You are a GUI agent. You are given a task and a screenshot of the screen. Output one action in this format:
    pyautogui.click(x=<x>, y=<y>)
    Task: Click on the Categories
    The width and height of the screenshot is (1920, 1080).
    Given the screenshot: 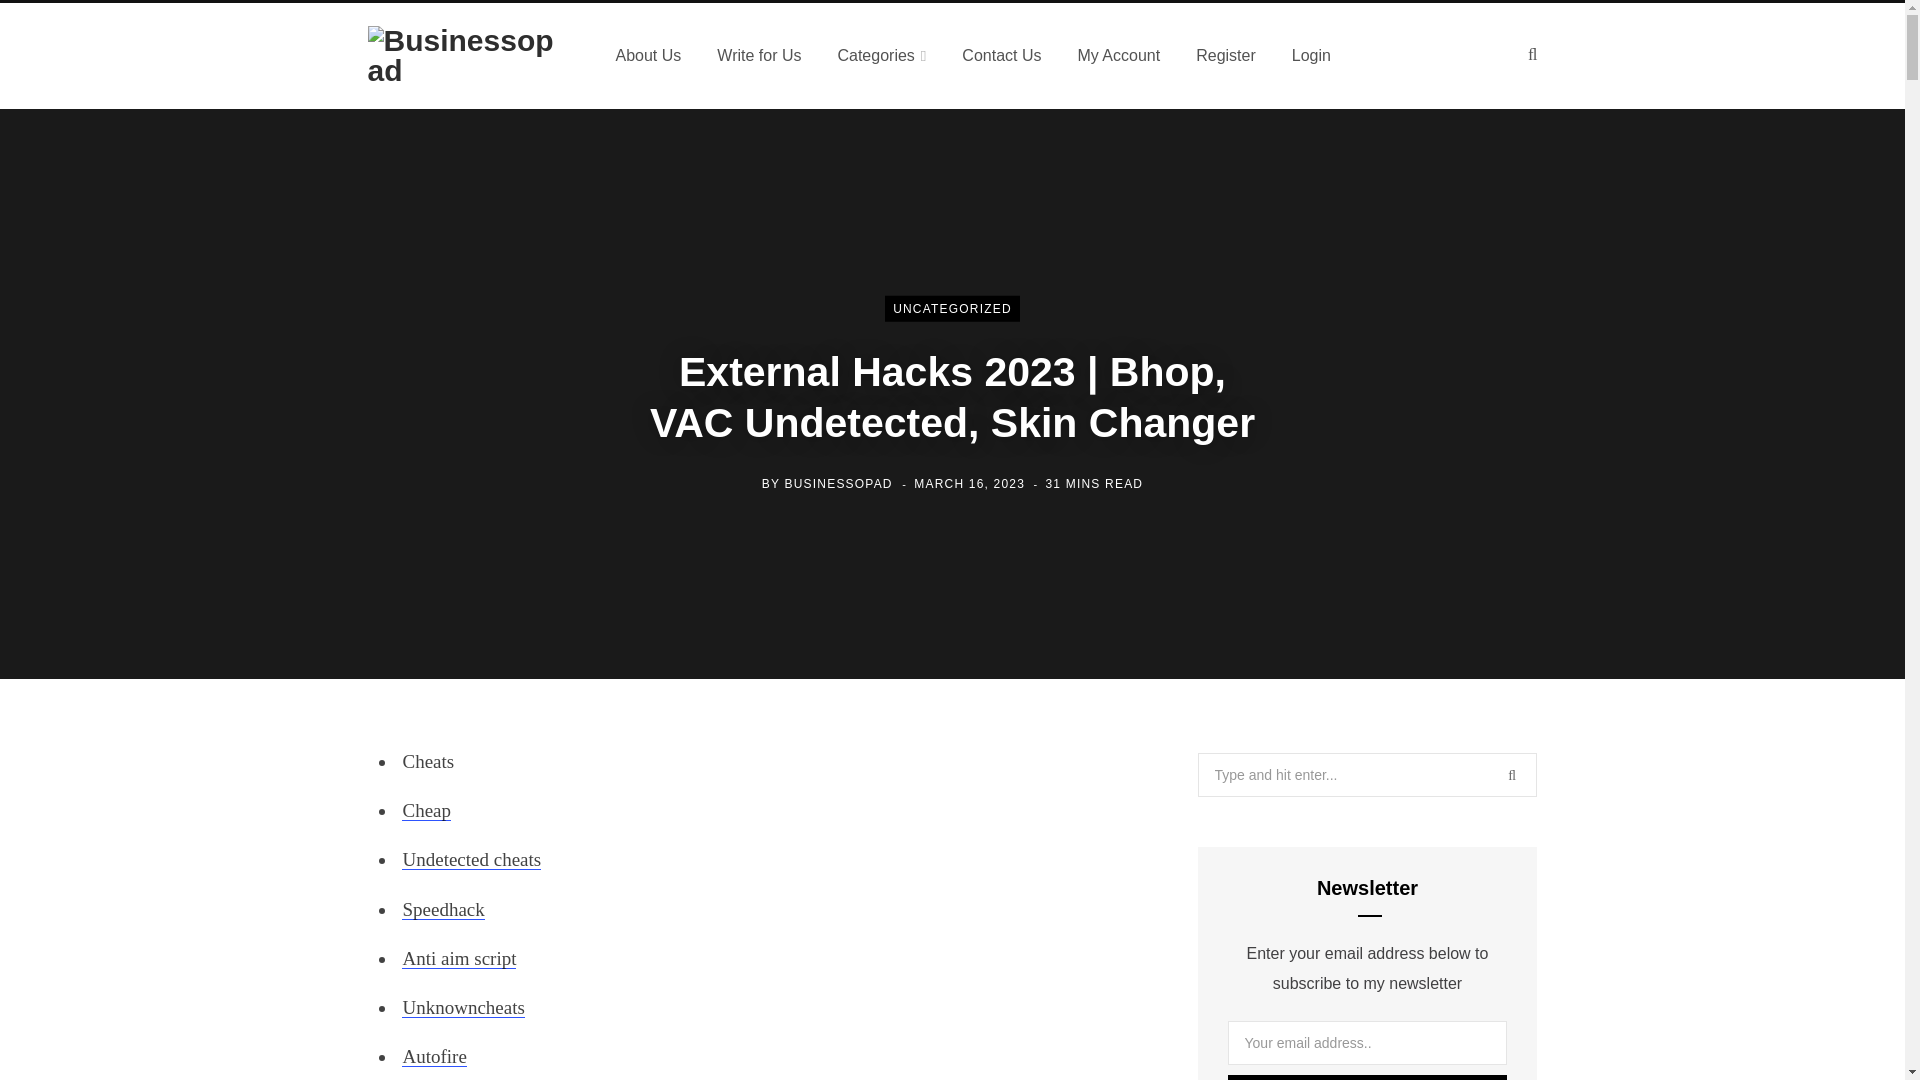 What is the action you would take?
    pyautogui.click(x=882, y=55)
    